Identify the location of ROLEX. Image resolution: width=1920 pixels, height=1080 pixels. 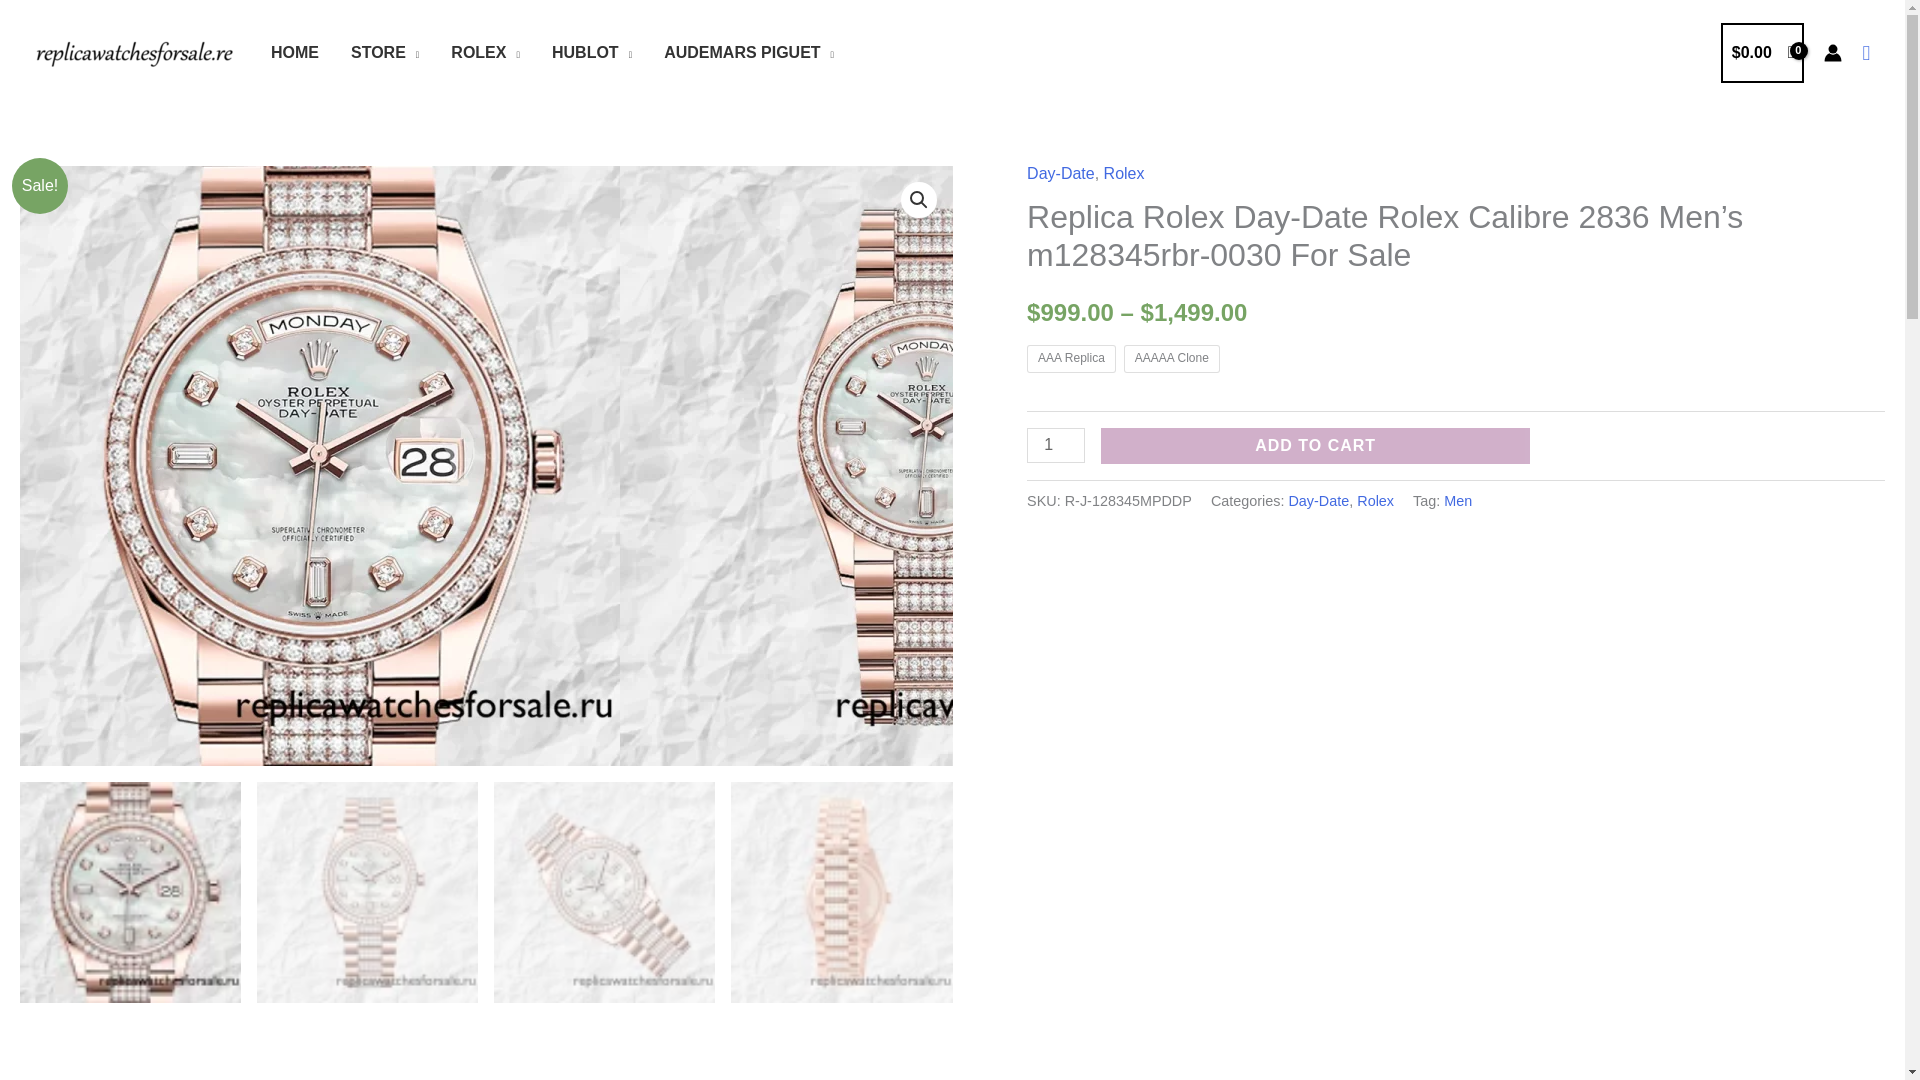
(485, 52).